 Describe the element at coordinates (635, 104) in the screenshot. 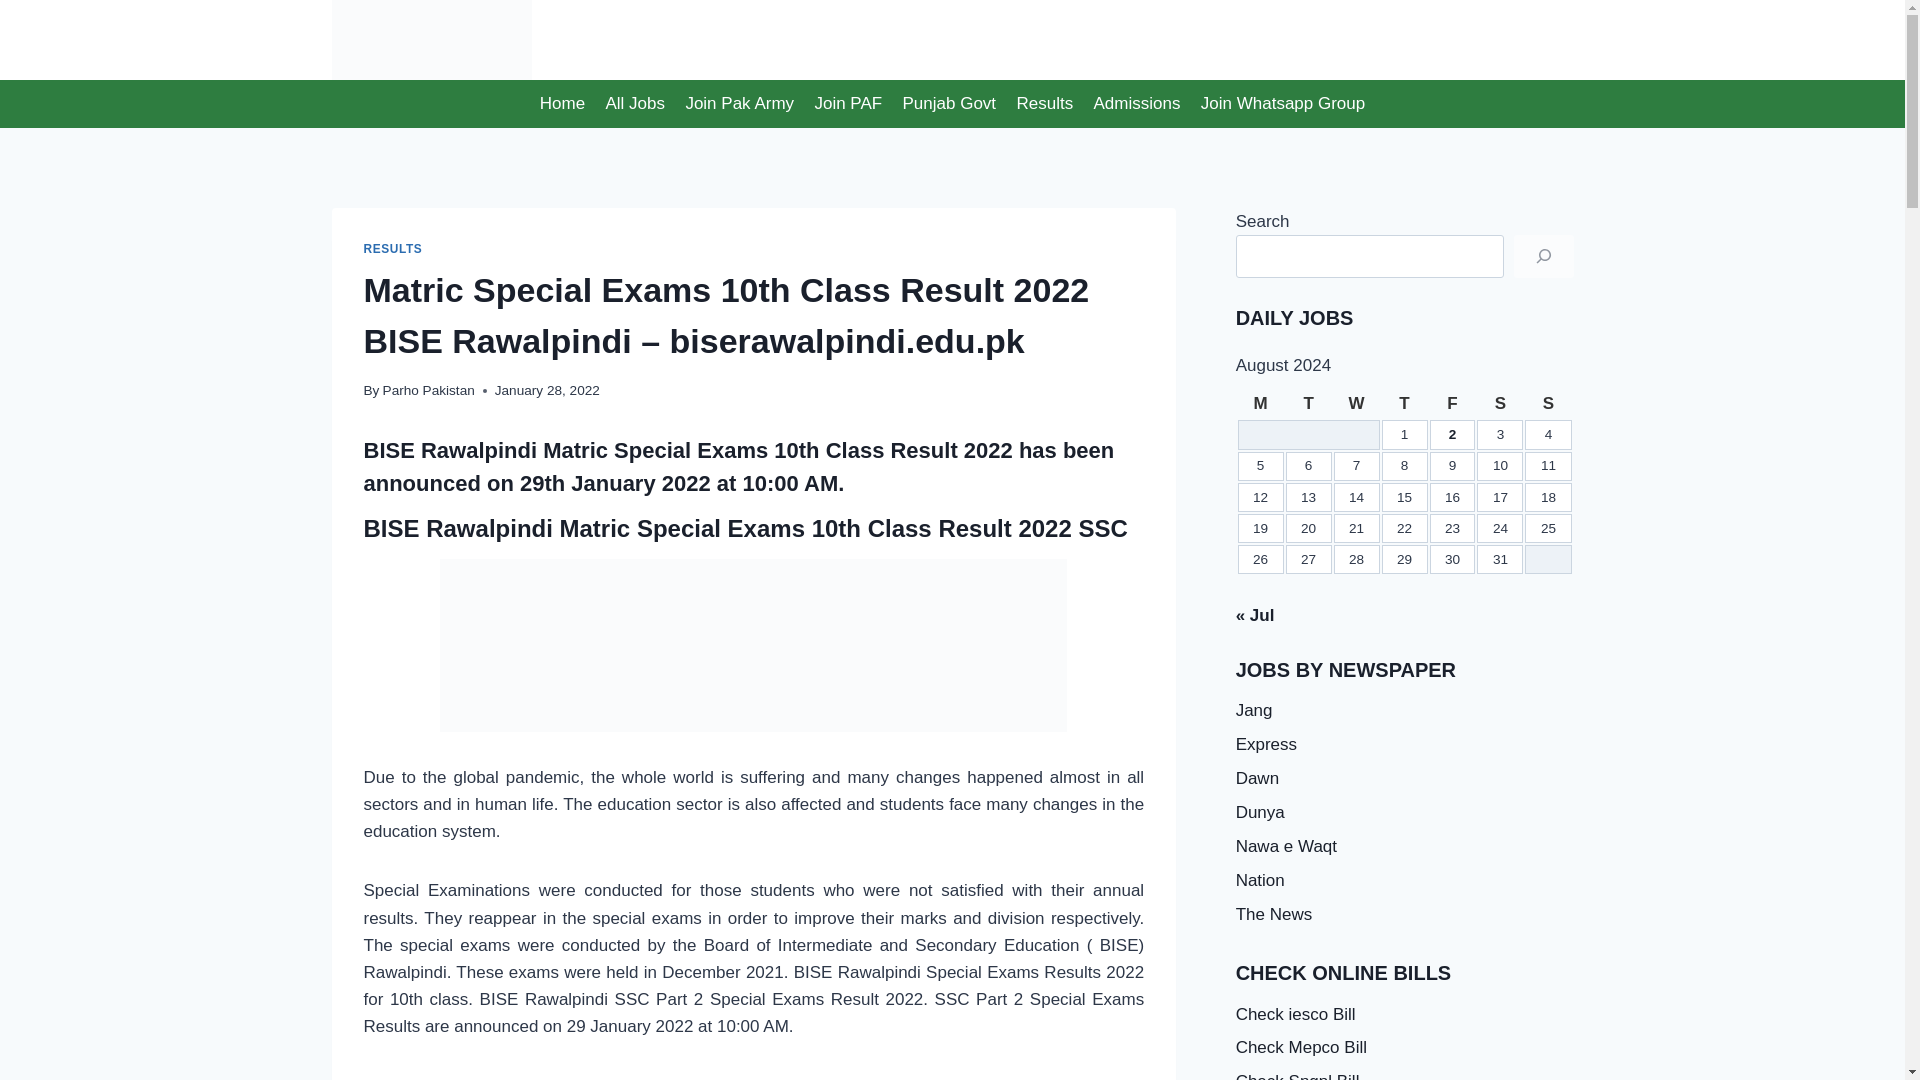

I see `All Jobs` at that location.